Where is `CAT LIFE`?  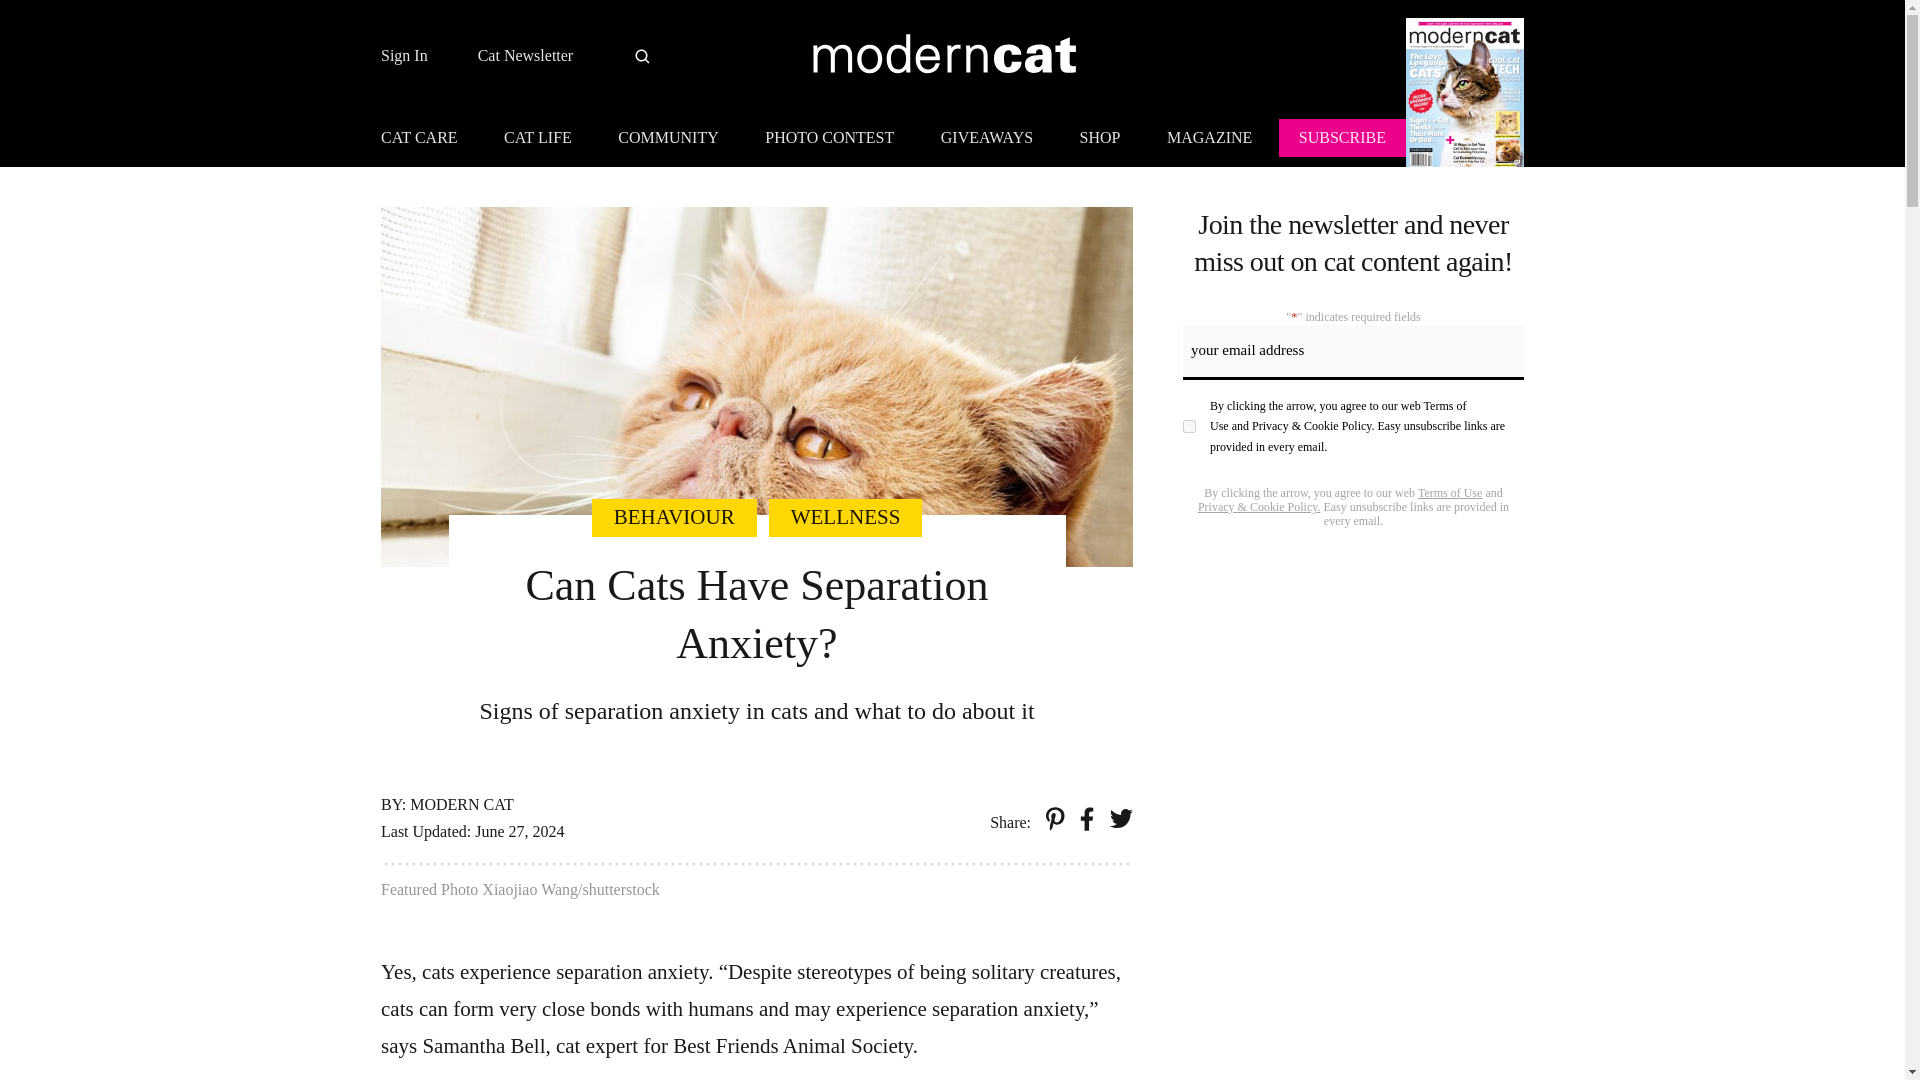
CAT LIFE is located at coordinates (537, 140).